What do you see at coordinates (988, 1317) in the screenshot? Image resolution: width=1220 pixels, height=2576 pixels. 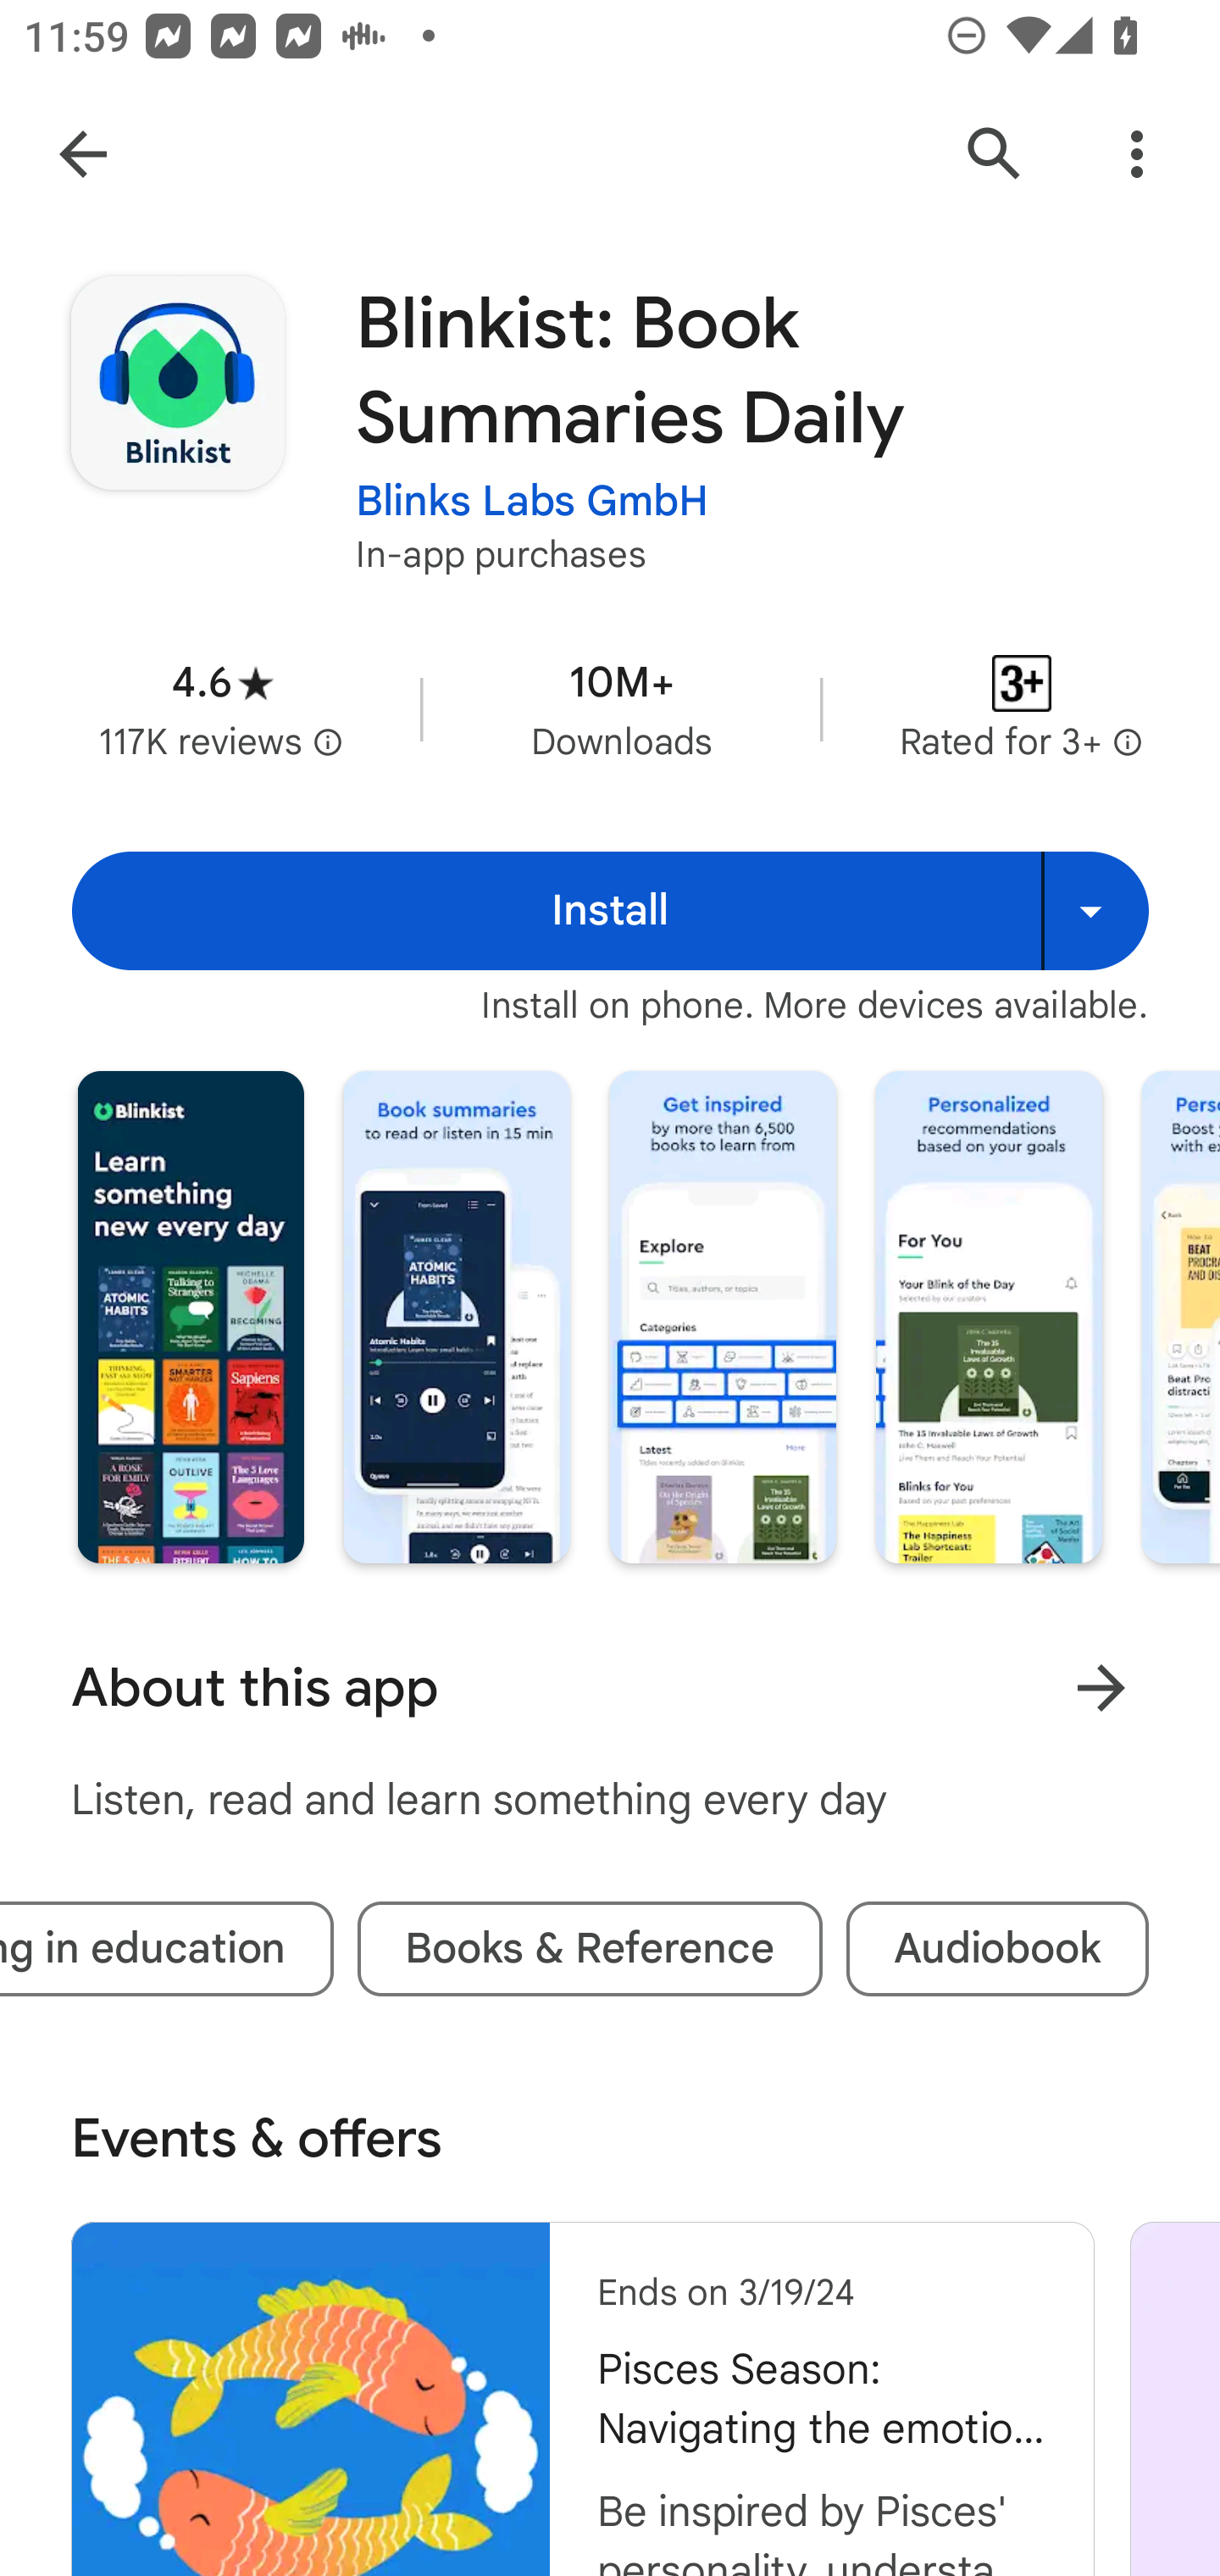 I see `Screenshot "4" of "8"` at bounding box center [988, 1317].